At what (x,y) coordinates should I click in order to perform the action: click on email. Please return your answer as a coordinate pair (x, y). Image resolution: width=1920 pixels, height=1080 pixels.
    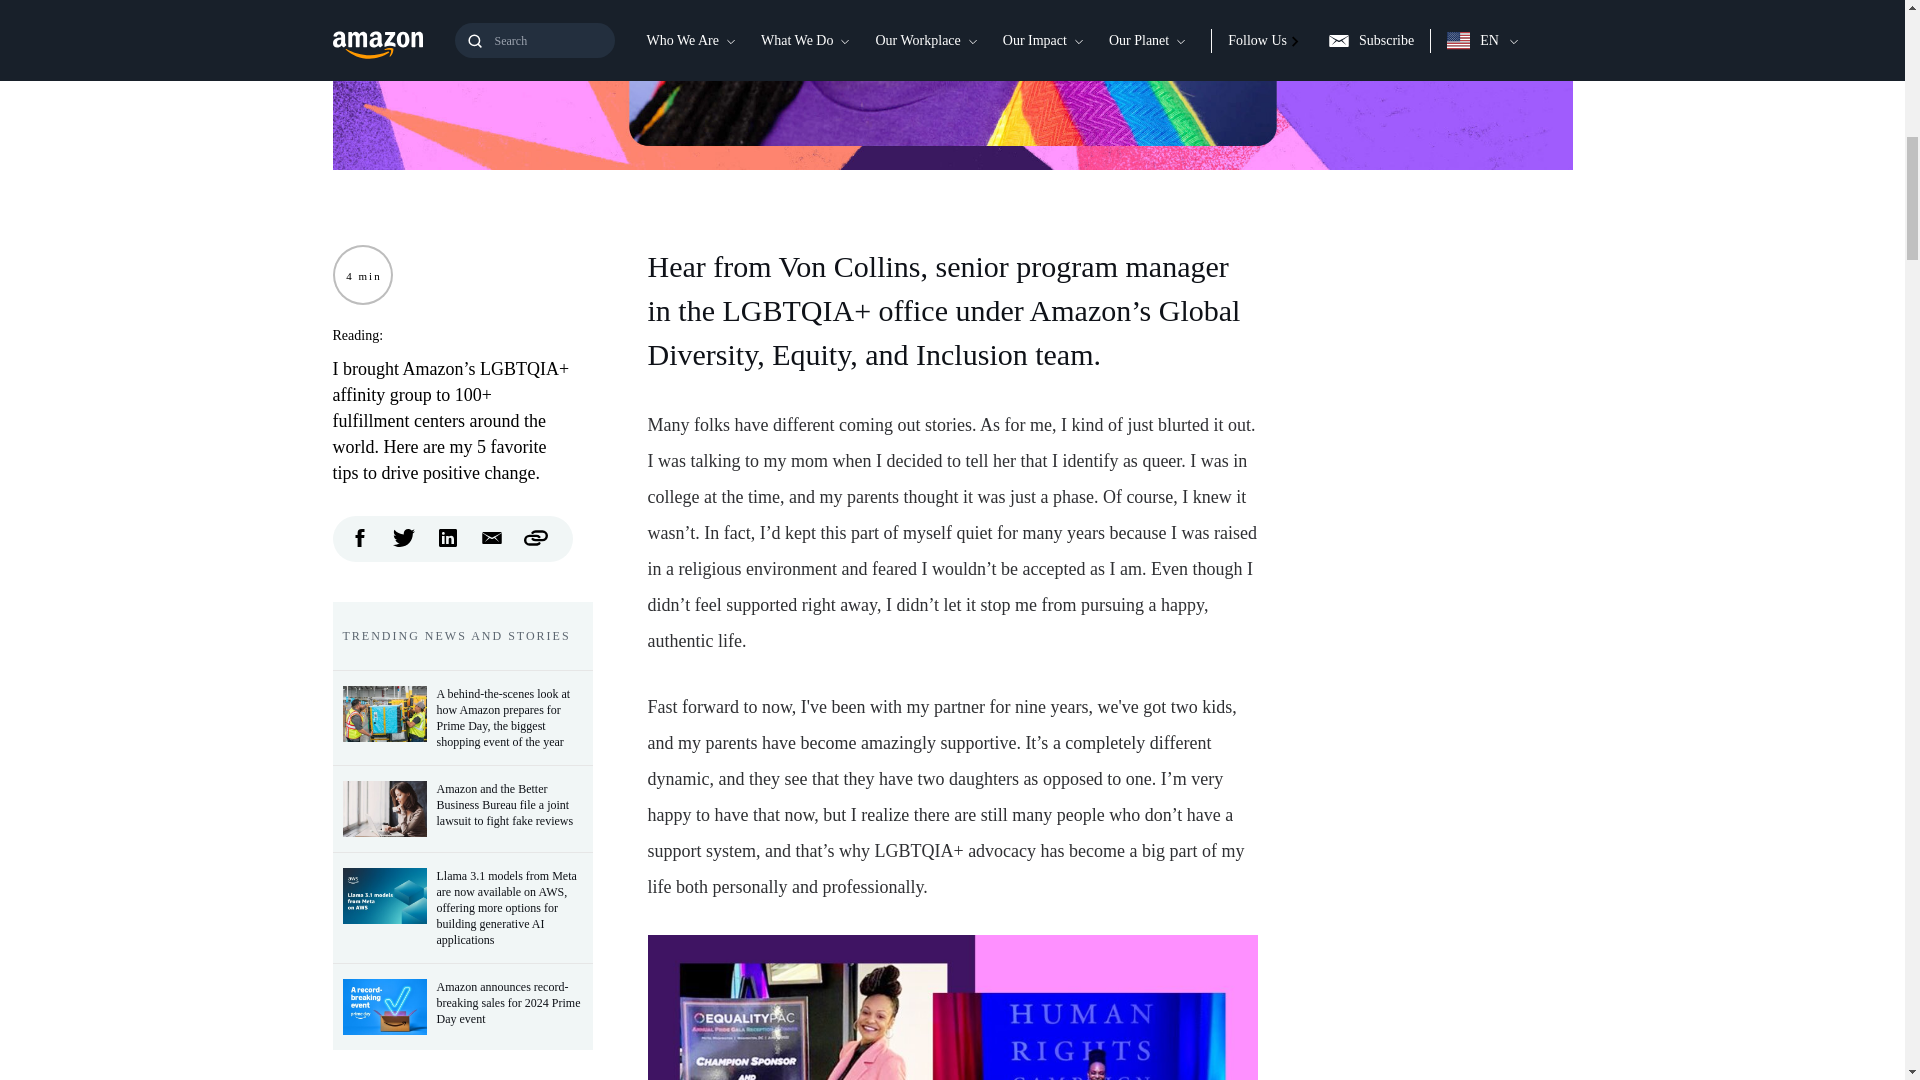
    Looking at the image, I should click on (492, 537).